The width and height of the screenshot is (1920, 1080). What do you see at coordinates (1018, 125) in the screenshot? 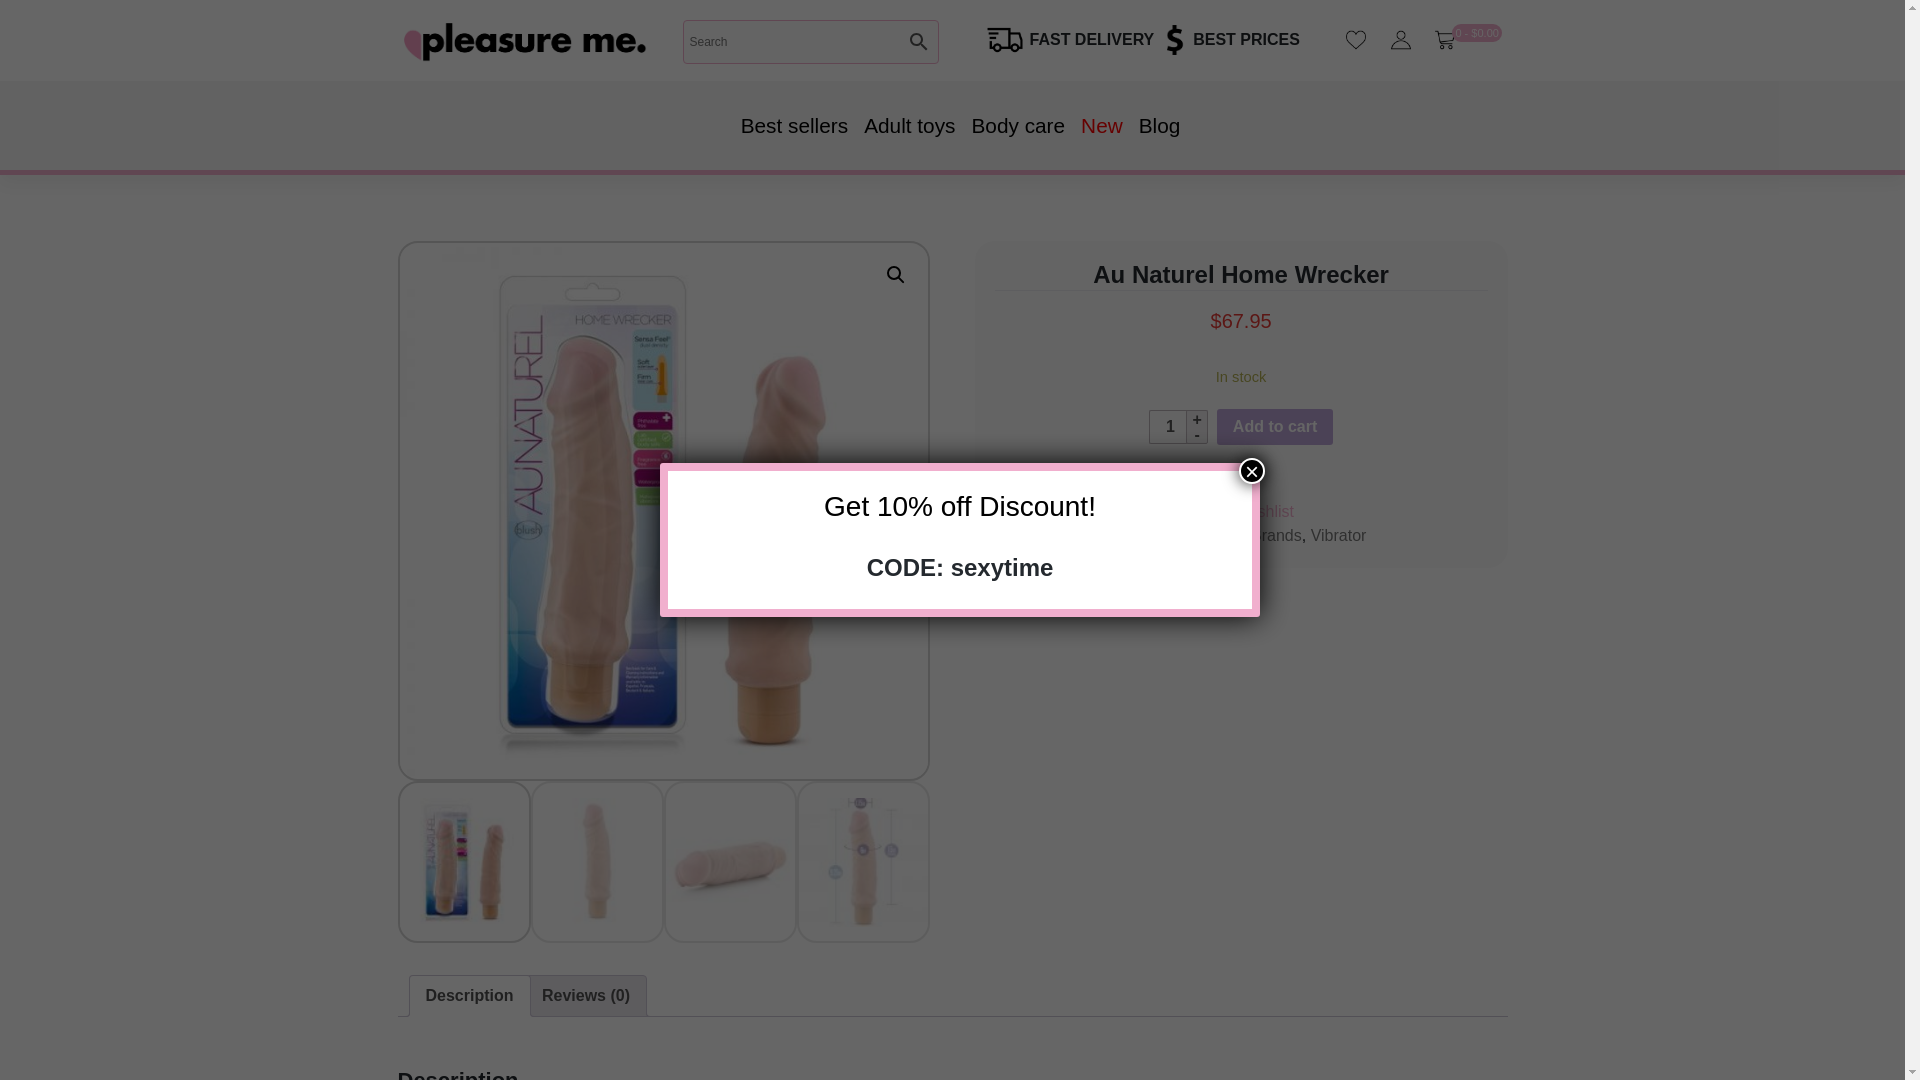
I see `Body care` at bounding box center [1018, 125].